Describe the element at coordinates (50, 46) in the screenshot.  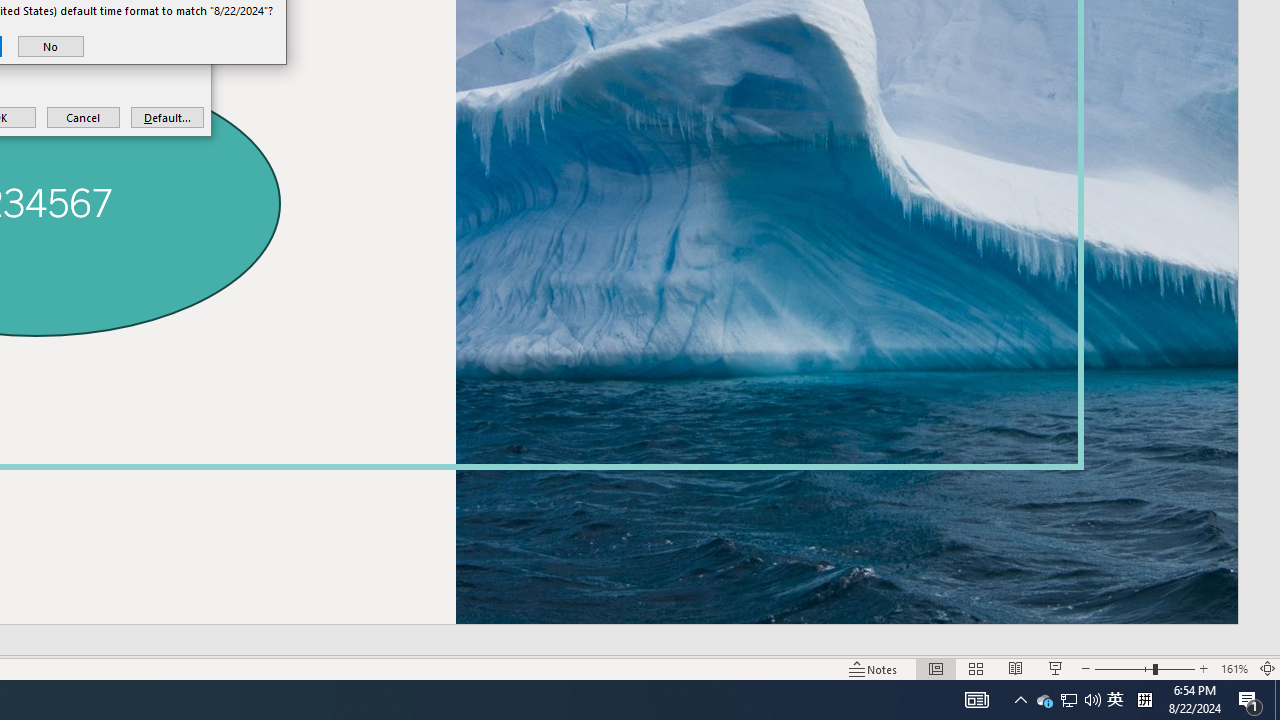
I see `Normal` at that location.